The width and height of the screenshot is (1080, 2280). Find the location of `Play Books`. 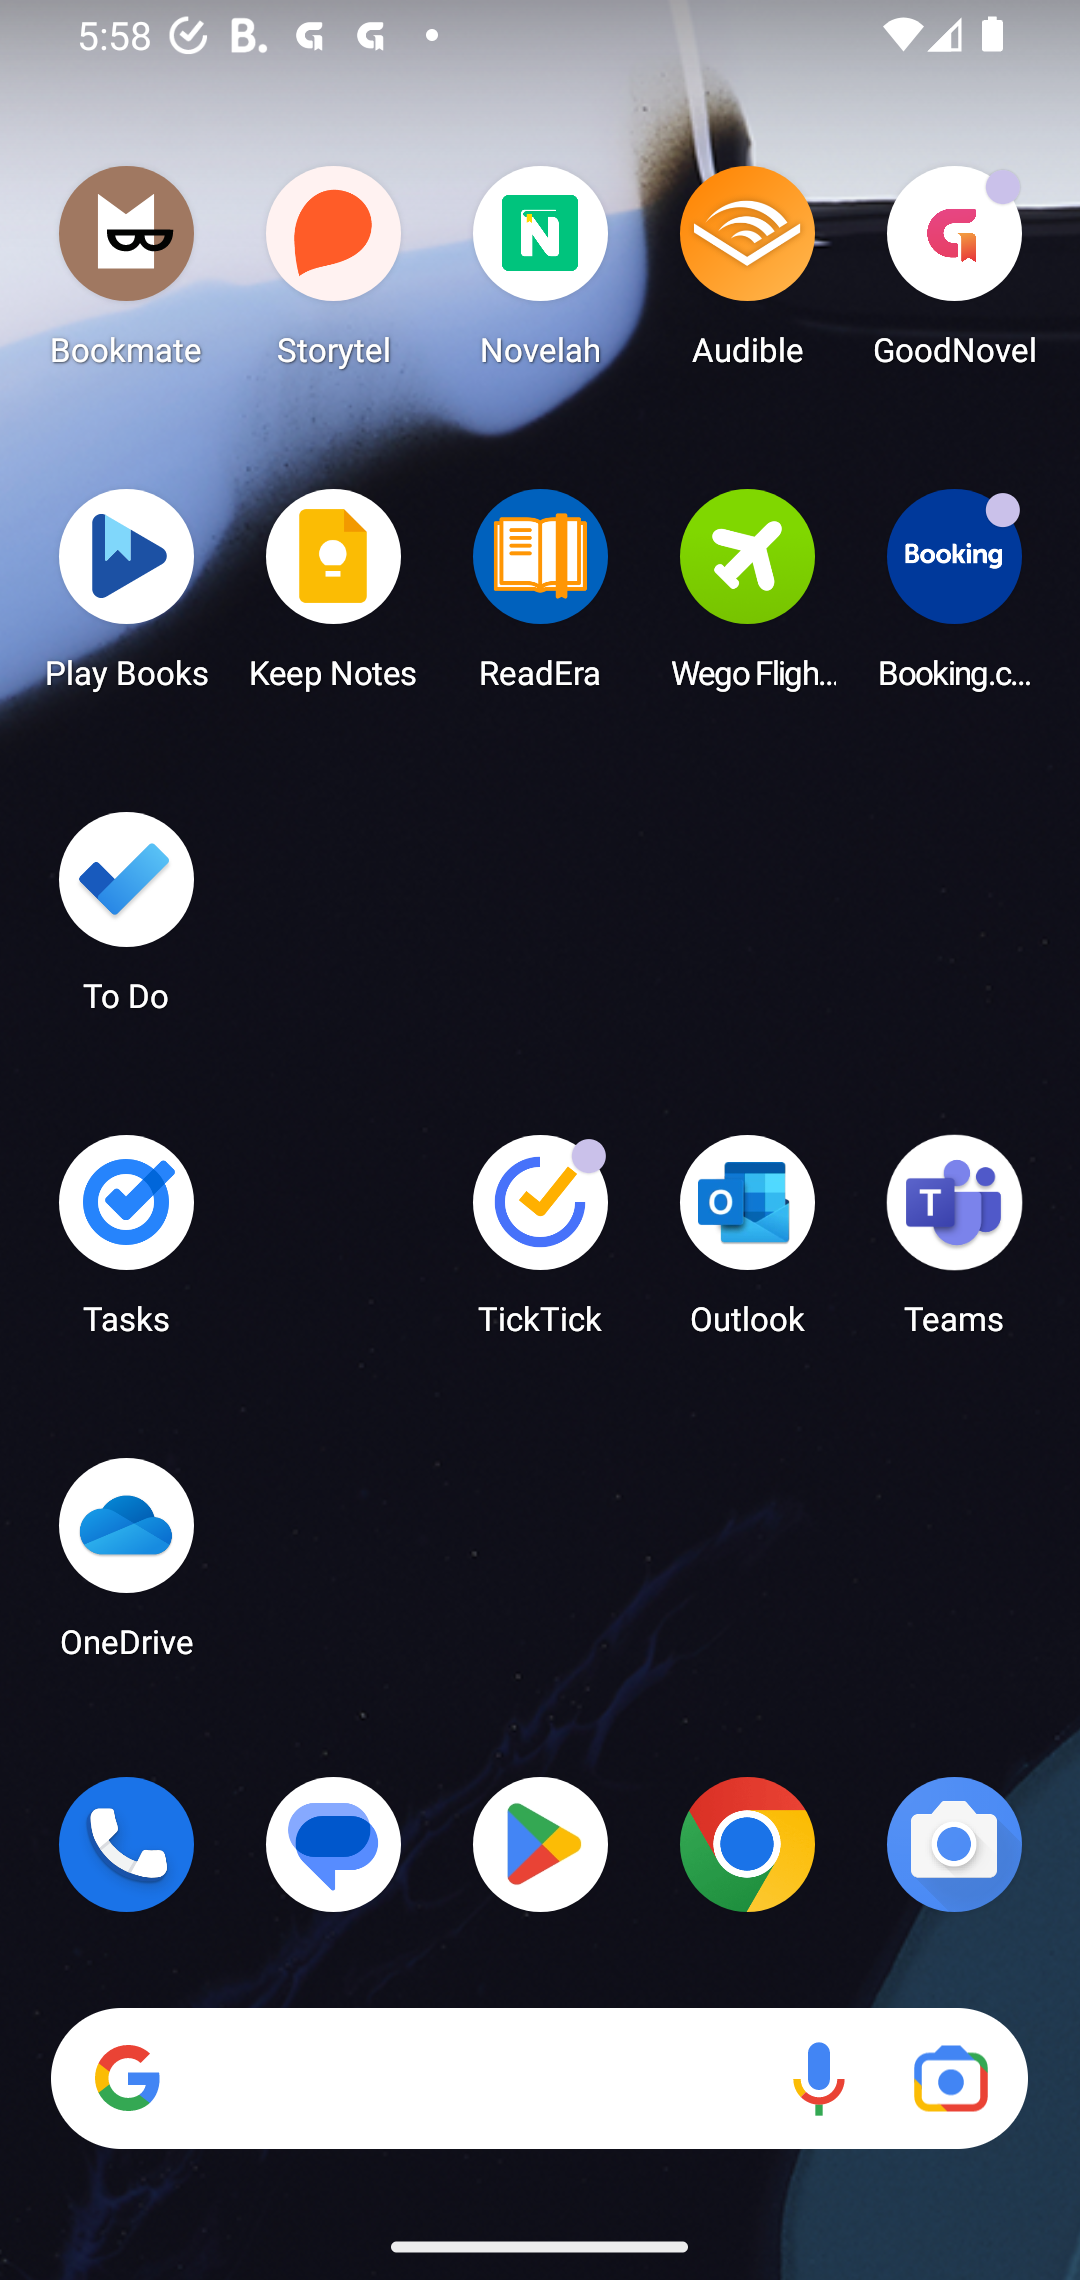

Play Books is located at coordinates (126, 597).